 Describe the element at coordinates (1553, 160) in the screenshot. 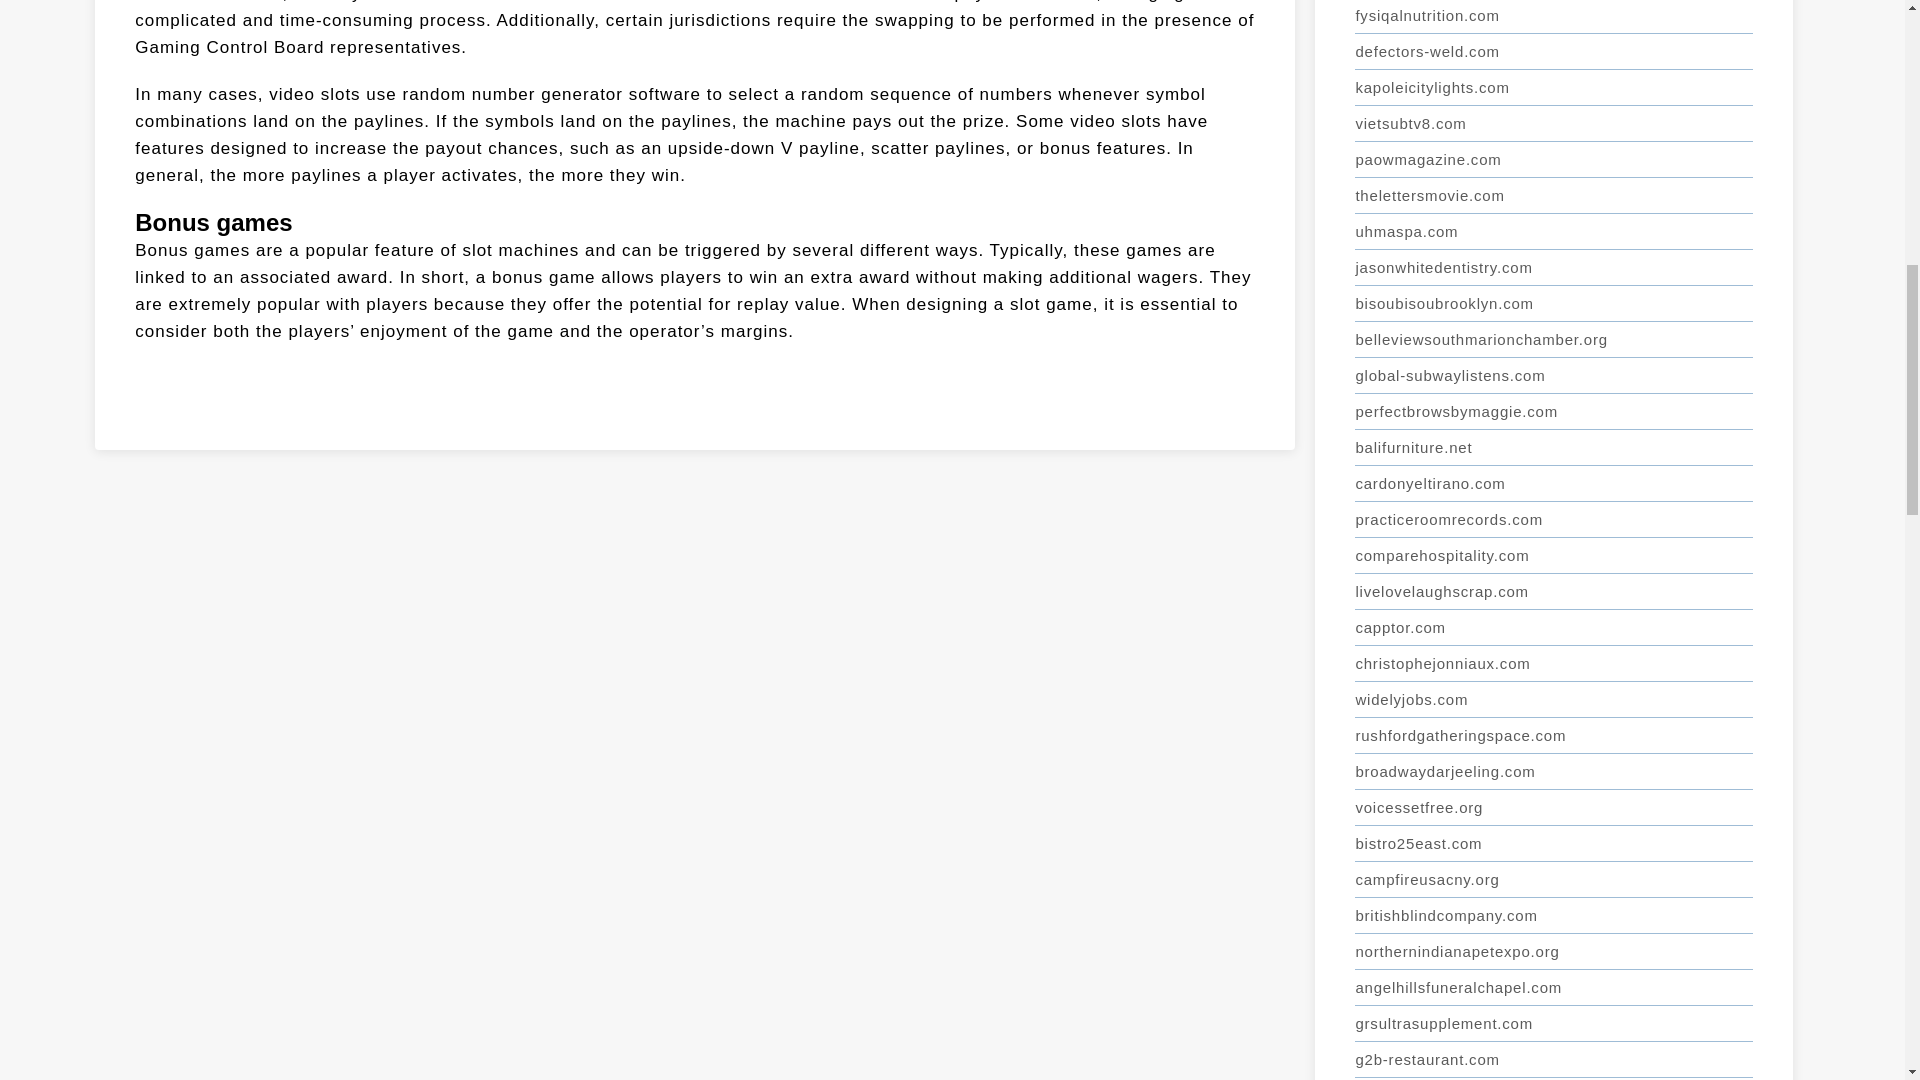

I see `paowmagazine.com` at that location.